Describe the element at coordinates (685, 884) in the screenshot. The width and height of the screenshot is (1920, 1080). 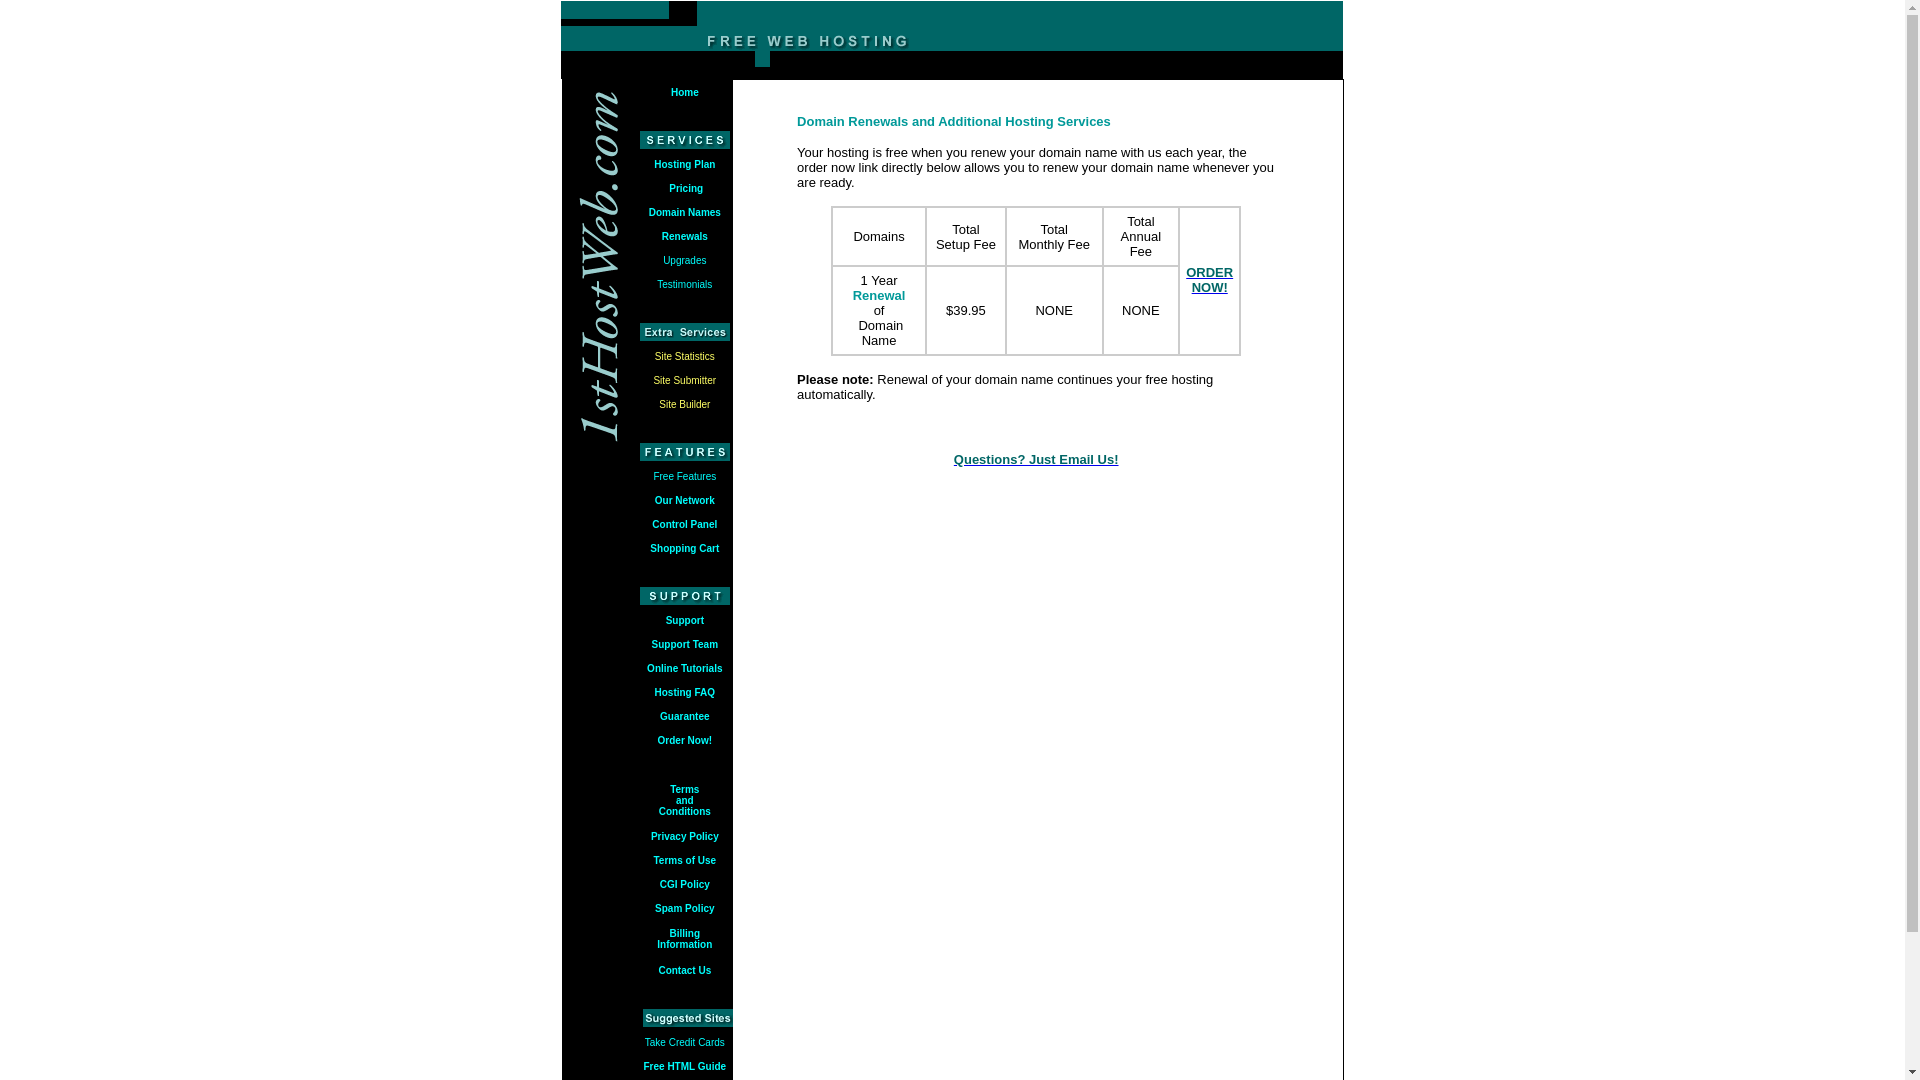
I see `CGI Policy` at that location.